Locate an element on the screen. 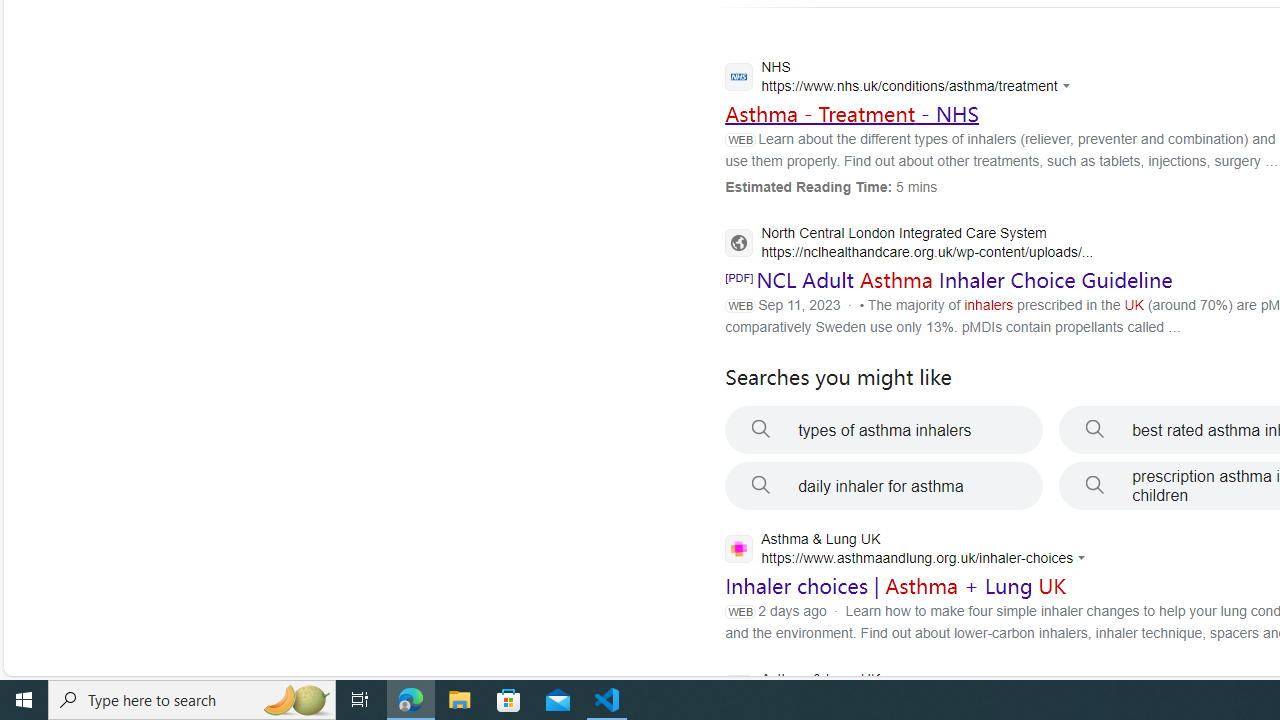  Asthma - Treatment - NHS is located at coordinates (852, 113).